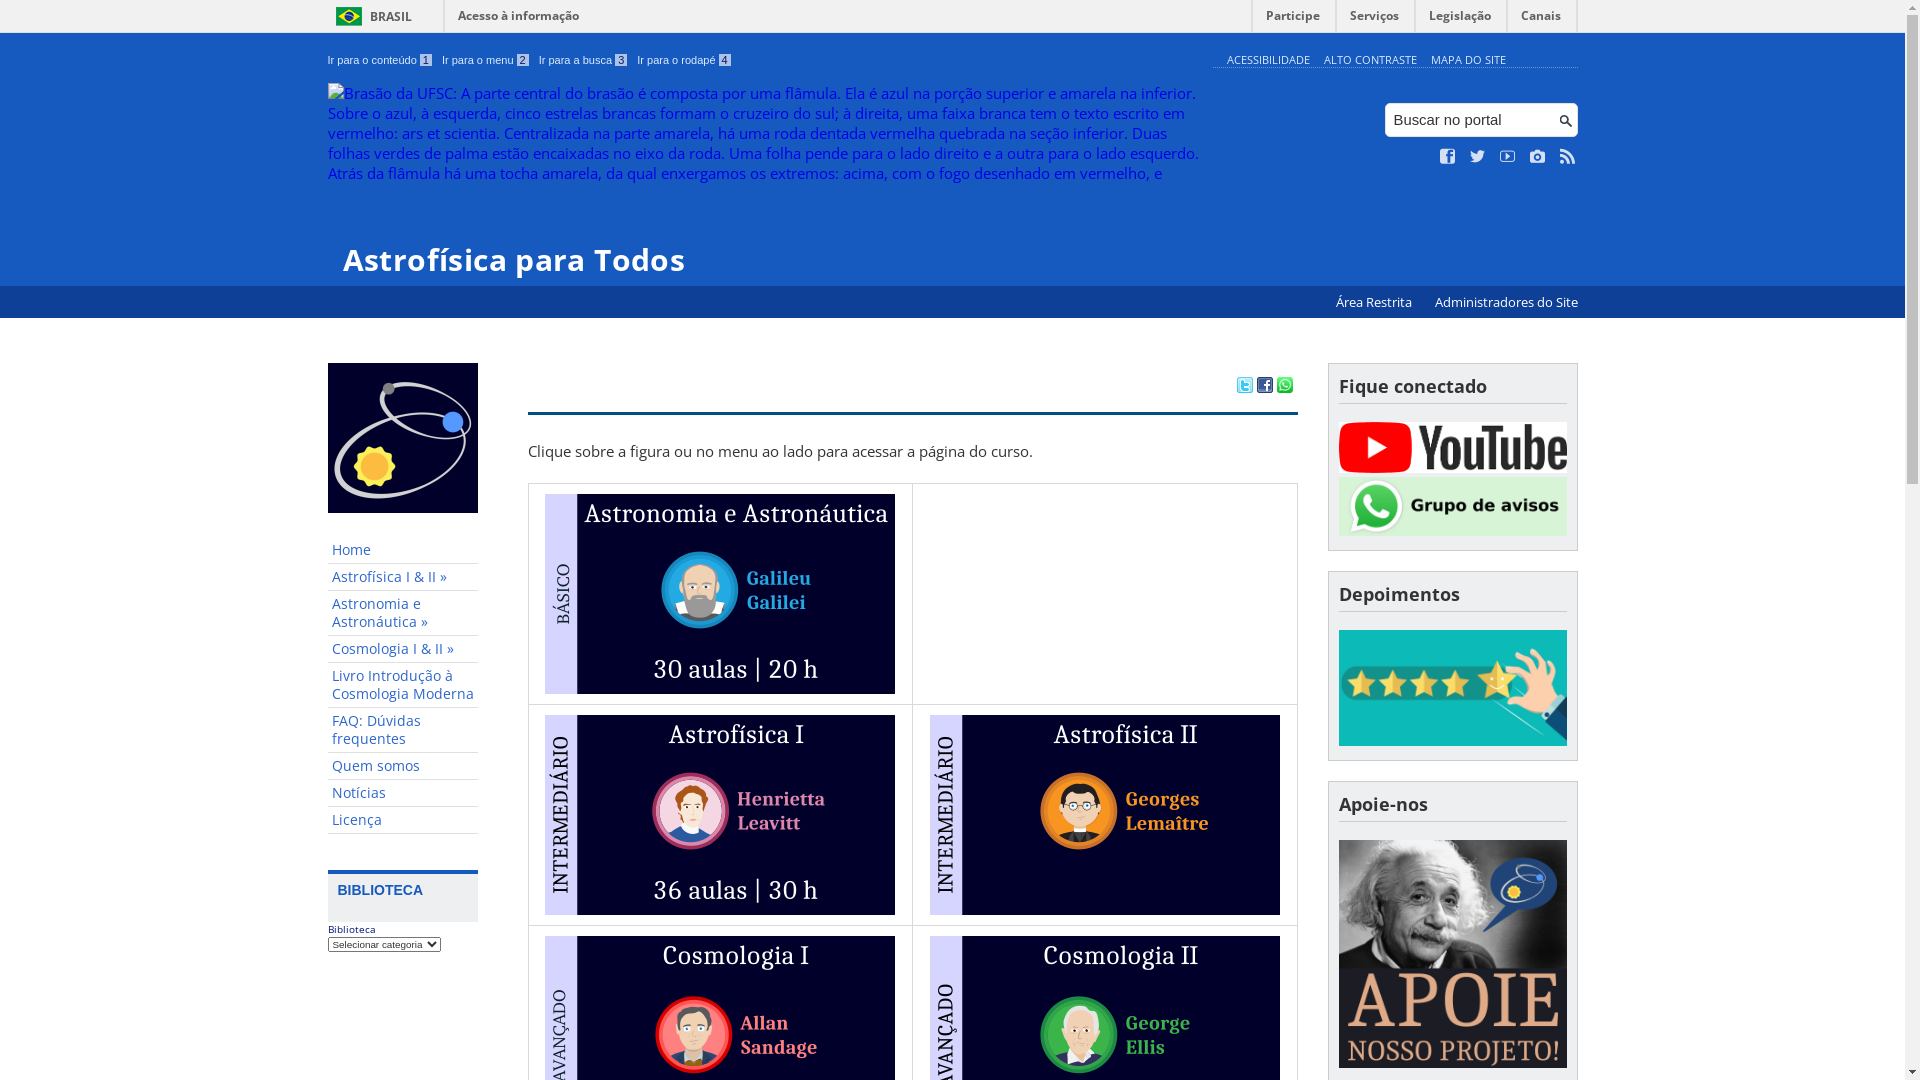  I want to click on Participe, so click(1293, 20).